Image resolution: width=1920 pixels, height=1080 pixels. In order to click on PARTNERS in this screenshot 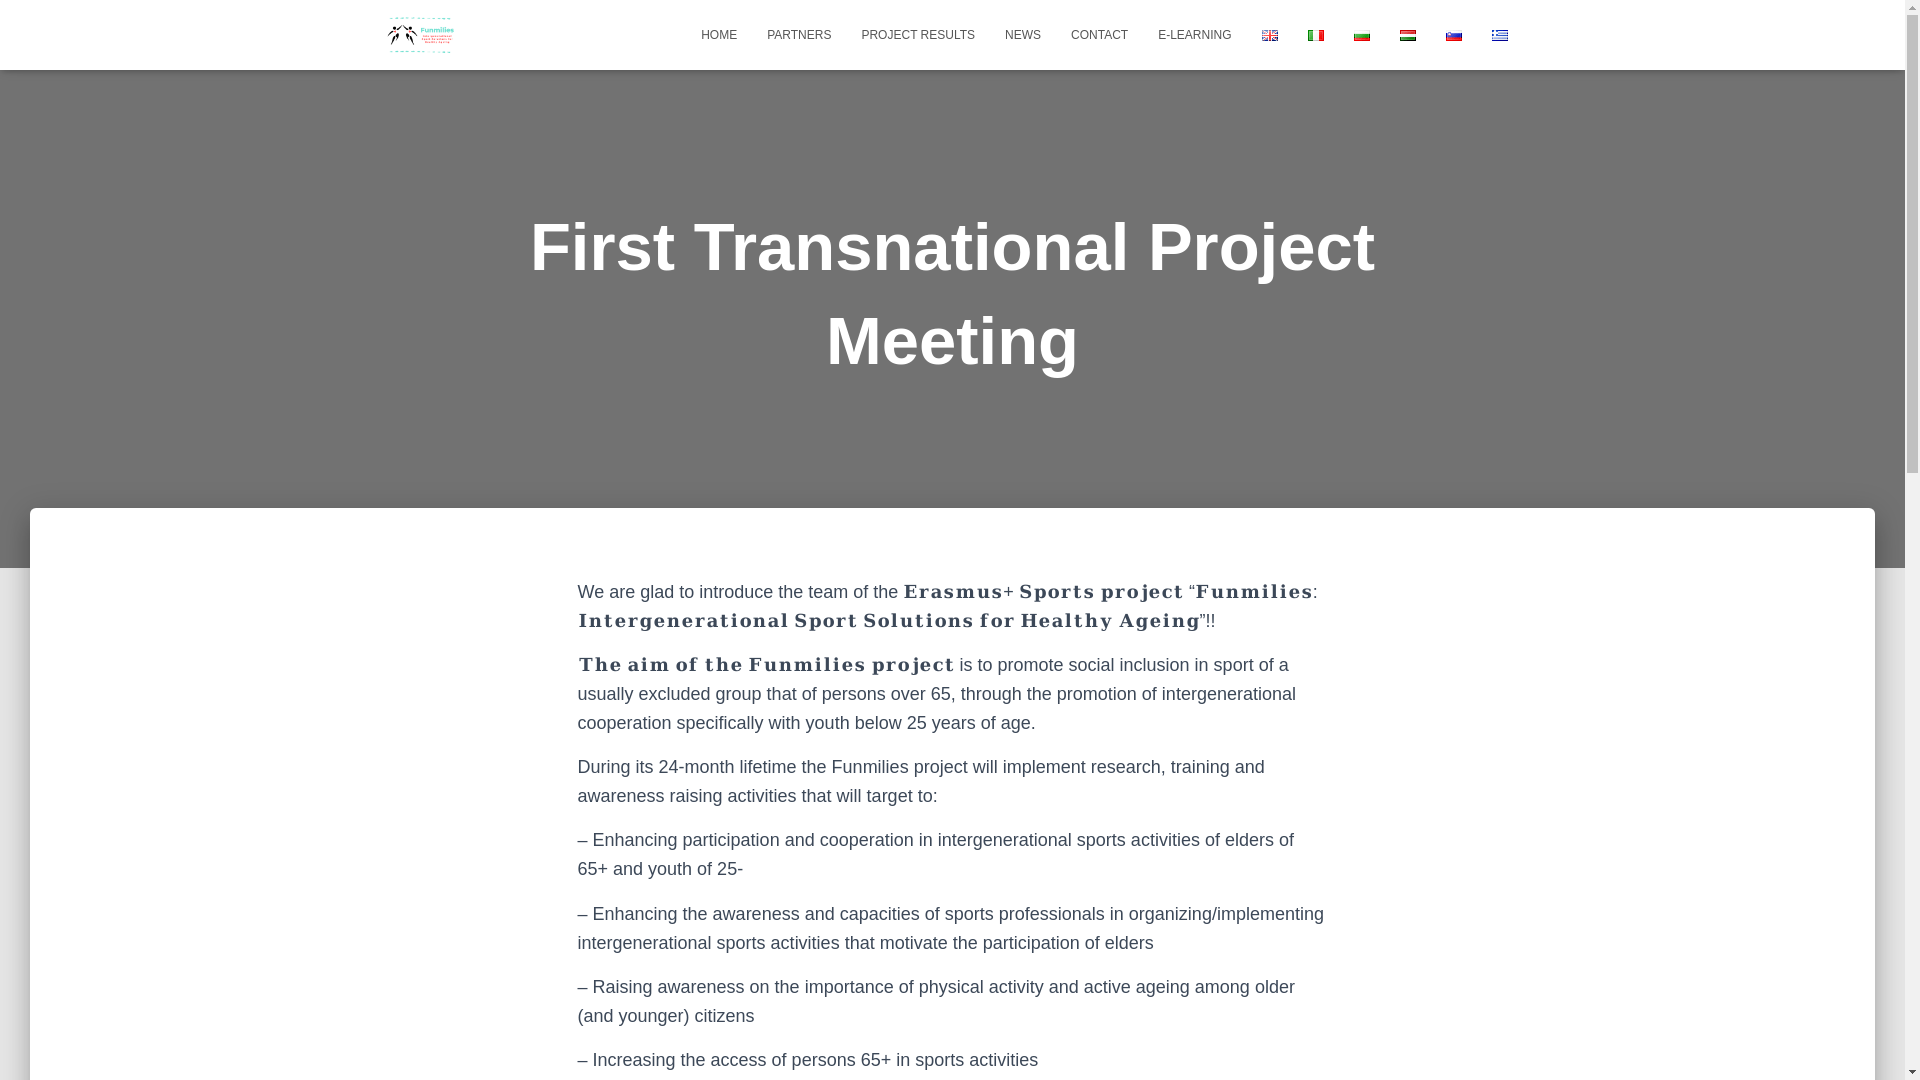, I will do `click(799, 34)`.